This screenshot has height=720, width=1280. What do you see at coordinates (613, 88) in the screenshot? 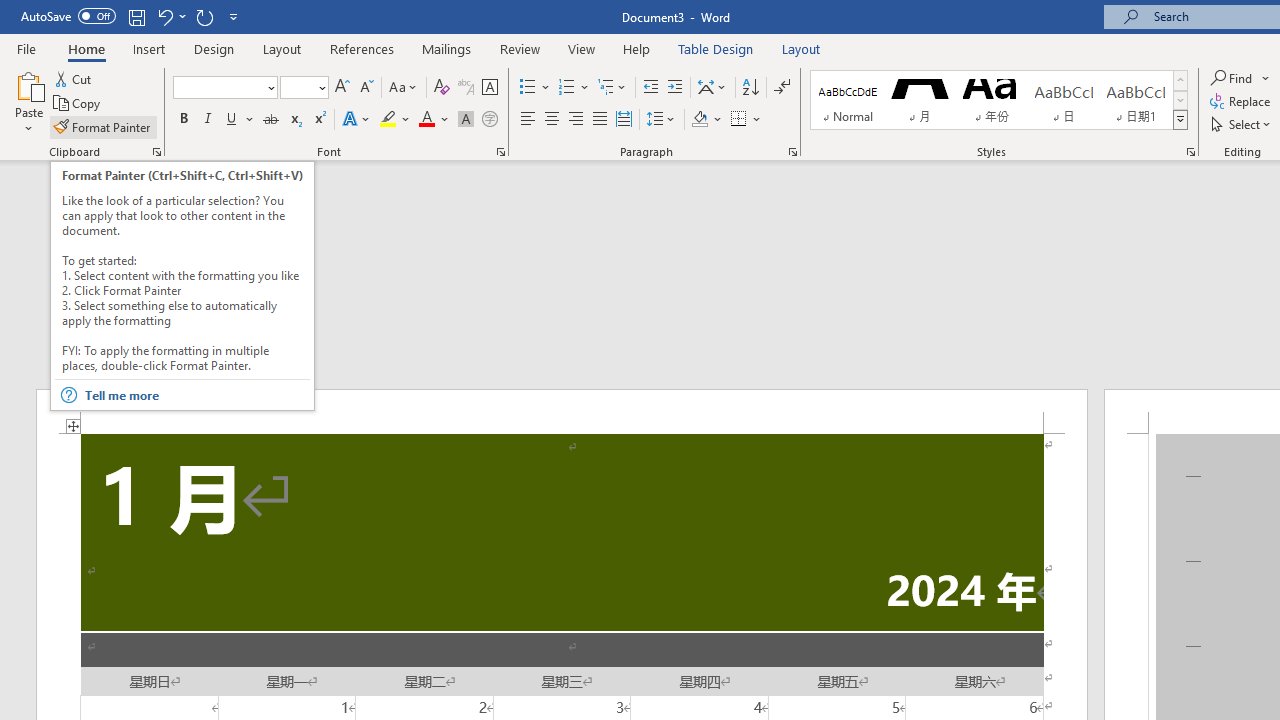
I see `Multilevel List` at bounding box center [613, 88].